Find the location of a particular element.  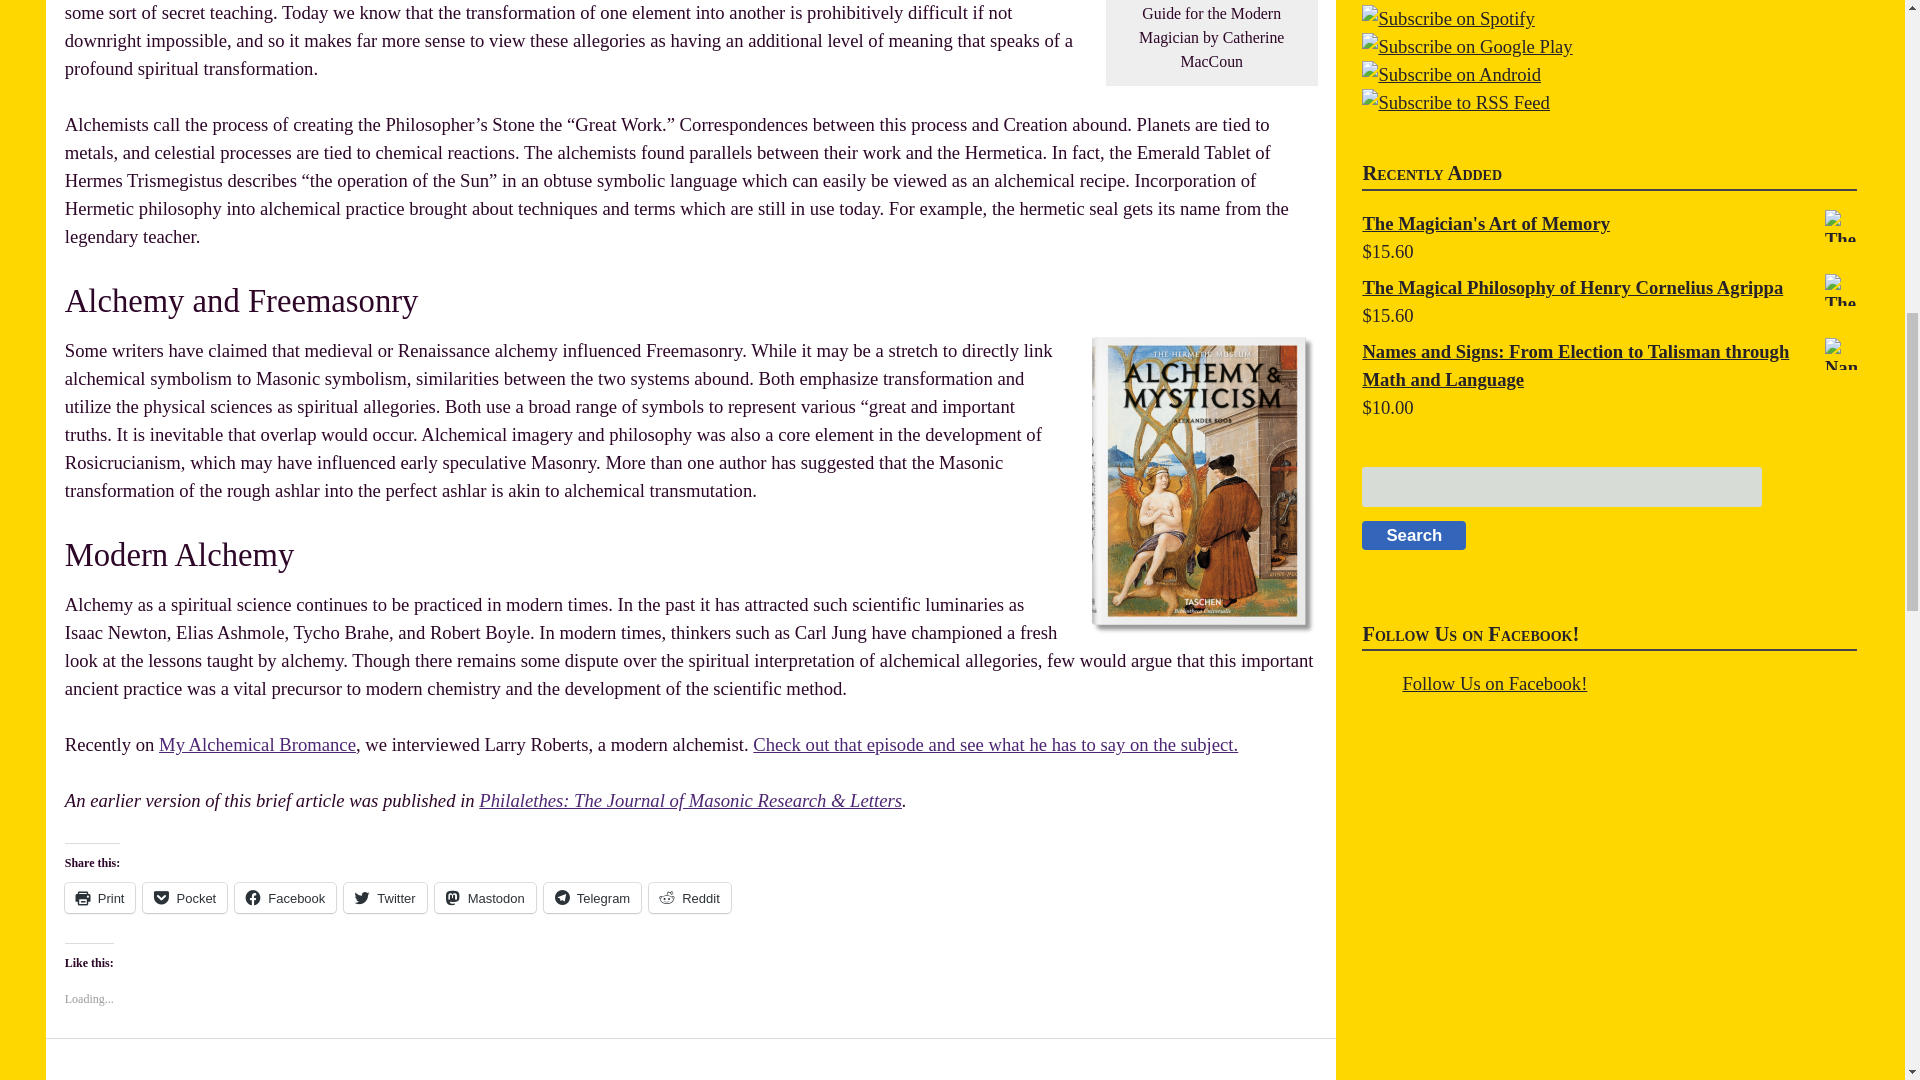

Click to share on Twitter is located at coordinates (384, 898).